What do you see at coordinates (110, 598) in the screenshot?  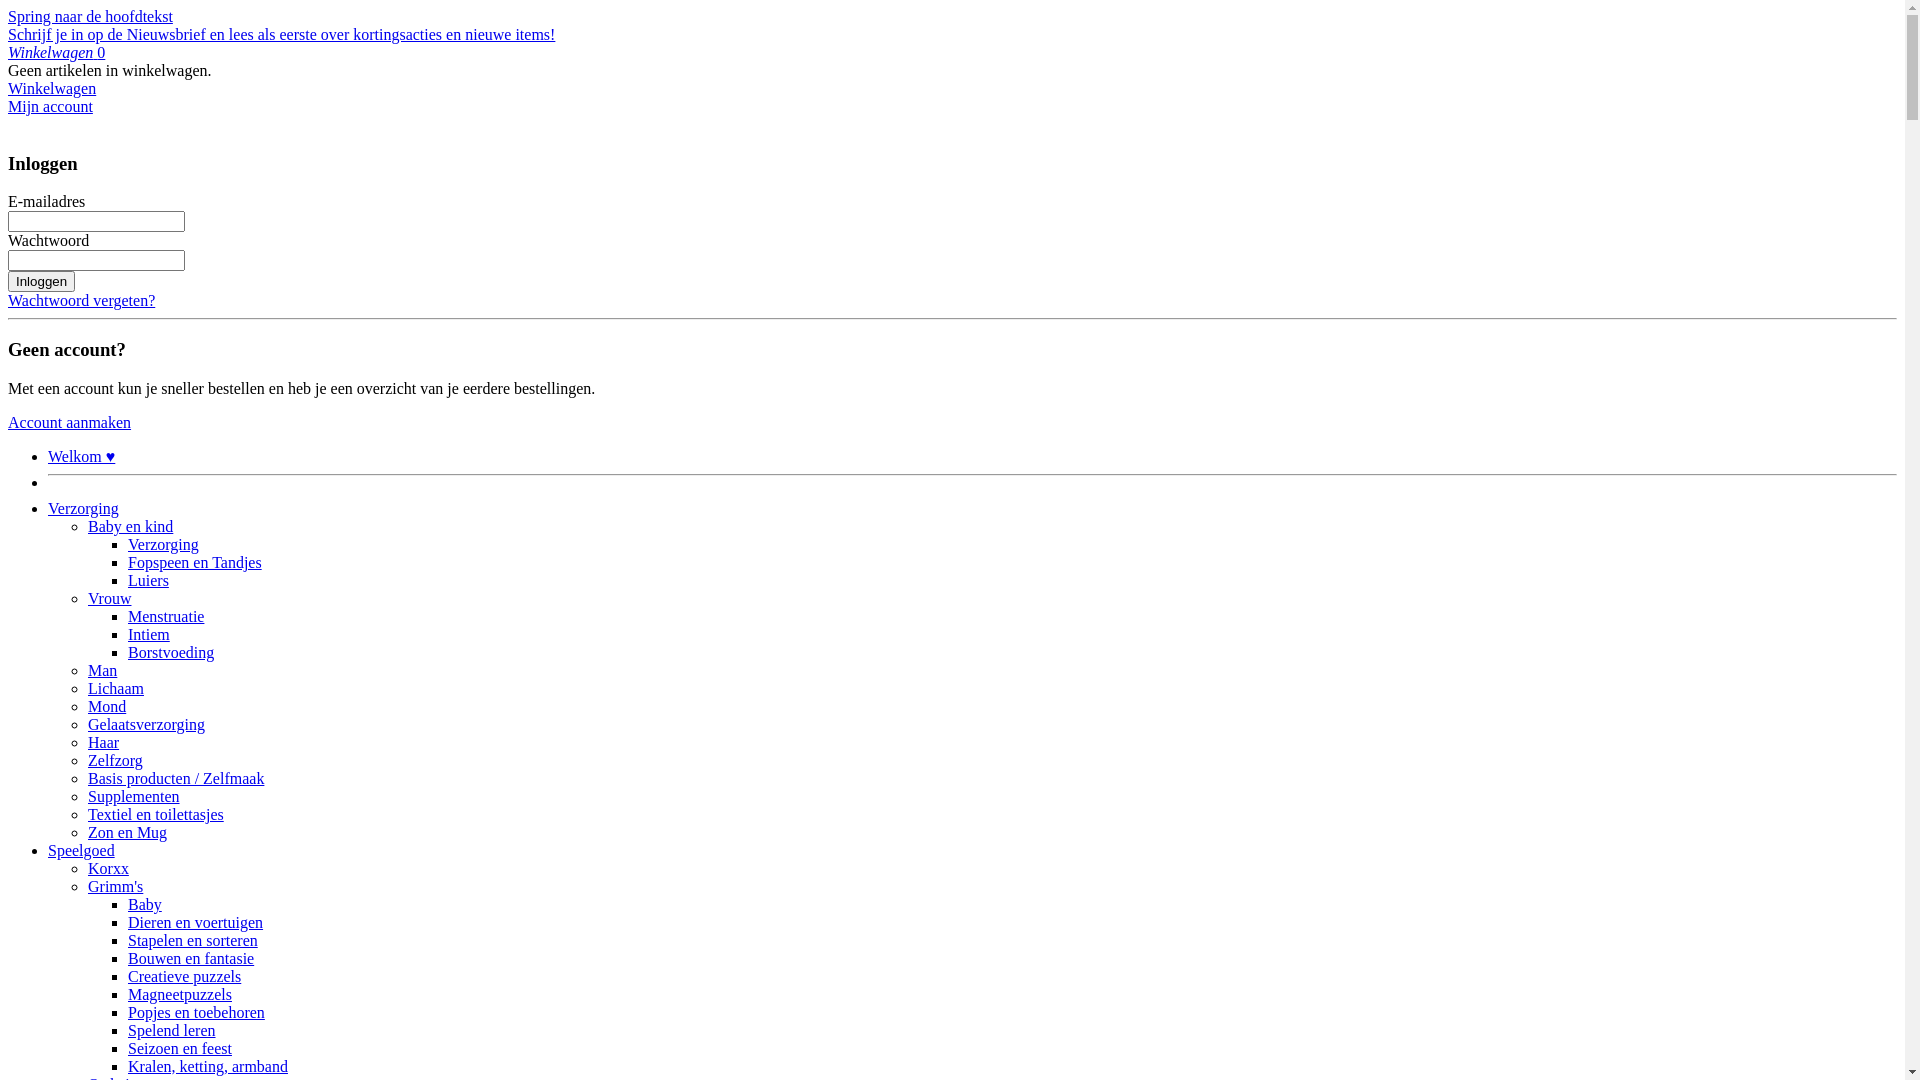 I see `Vrouw` at bounding box center [110, 598].